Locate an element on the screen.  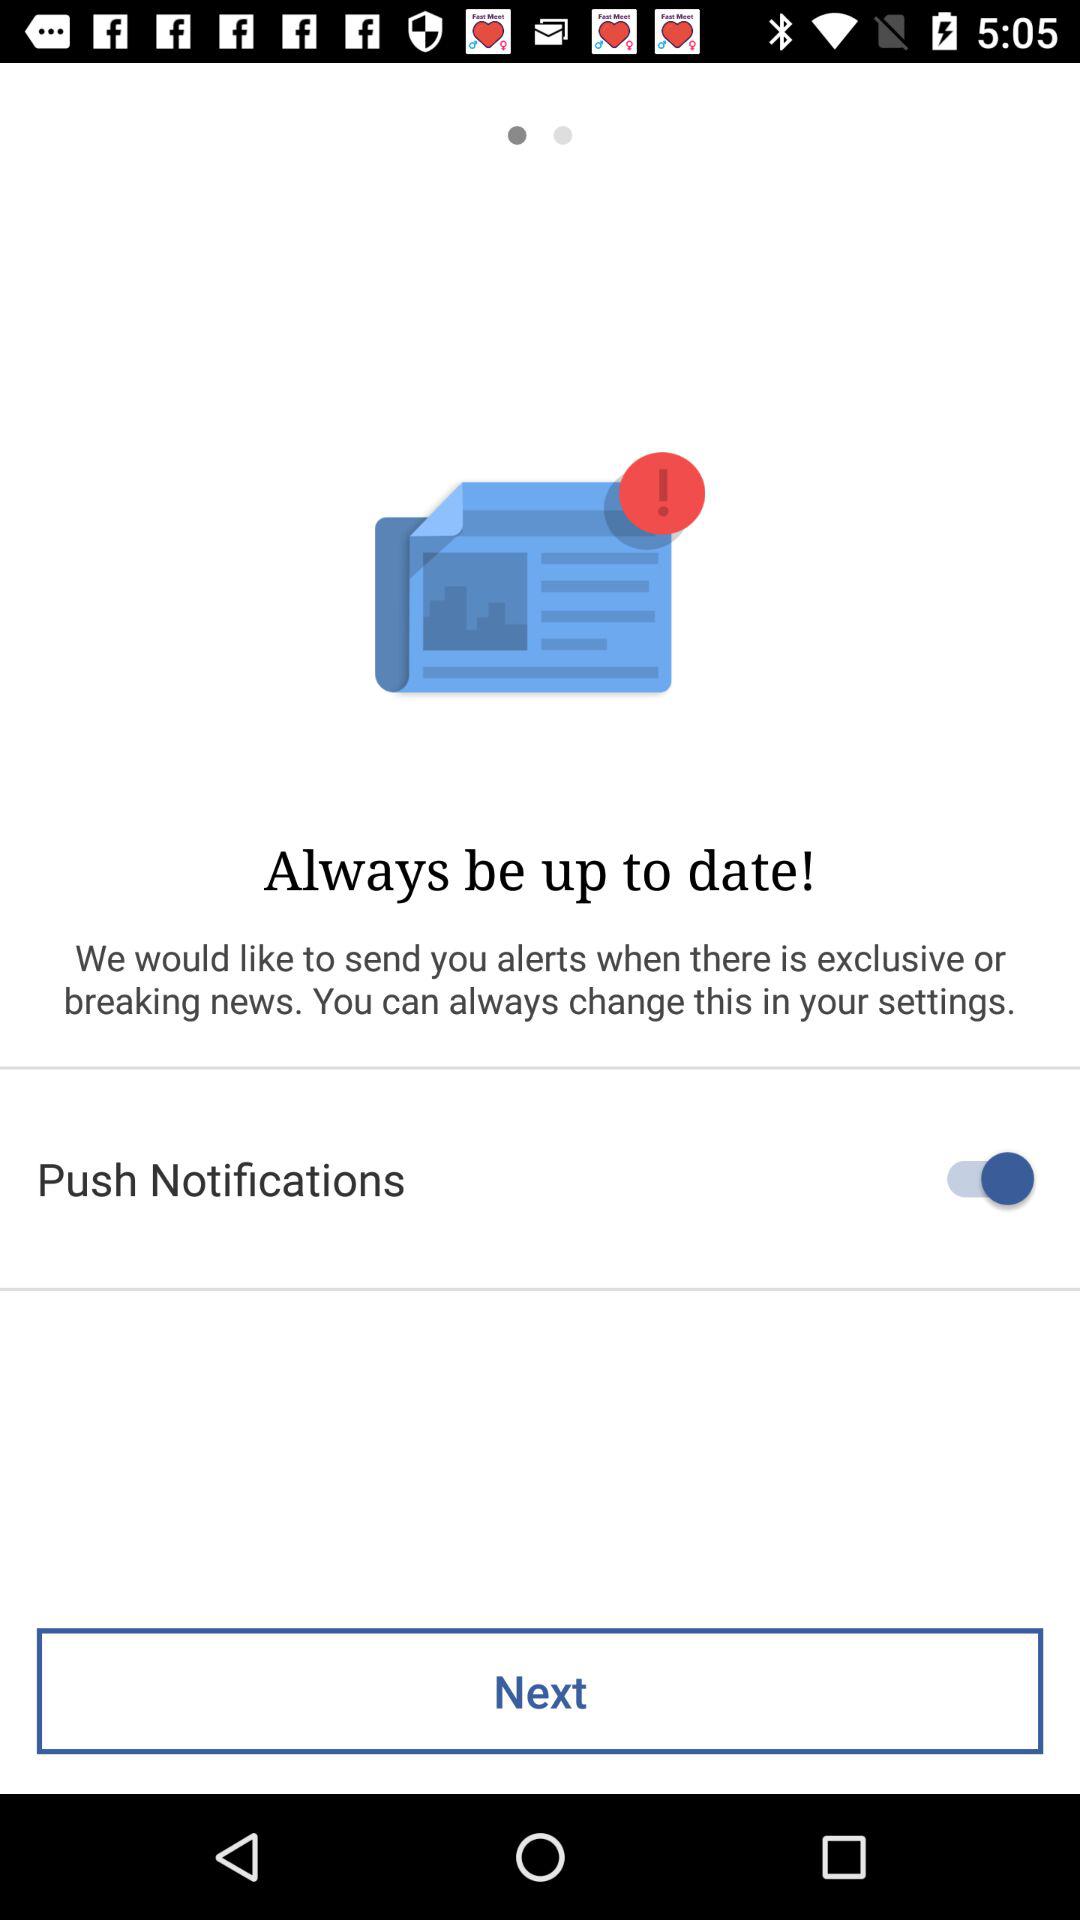
open the push notifications icon is located at coordinates (540, 1178).